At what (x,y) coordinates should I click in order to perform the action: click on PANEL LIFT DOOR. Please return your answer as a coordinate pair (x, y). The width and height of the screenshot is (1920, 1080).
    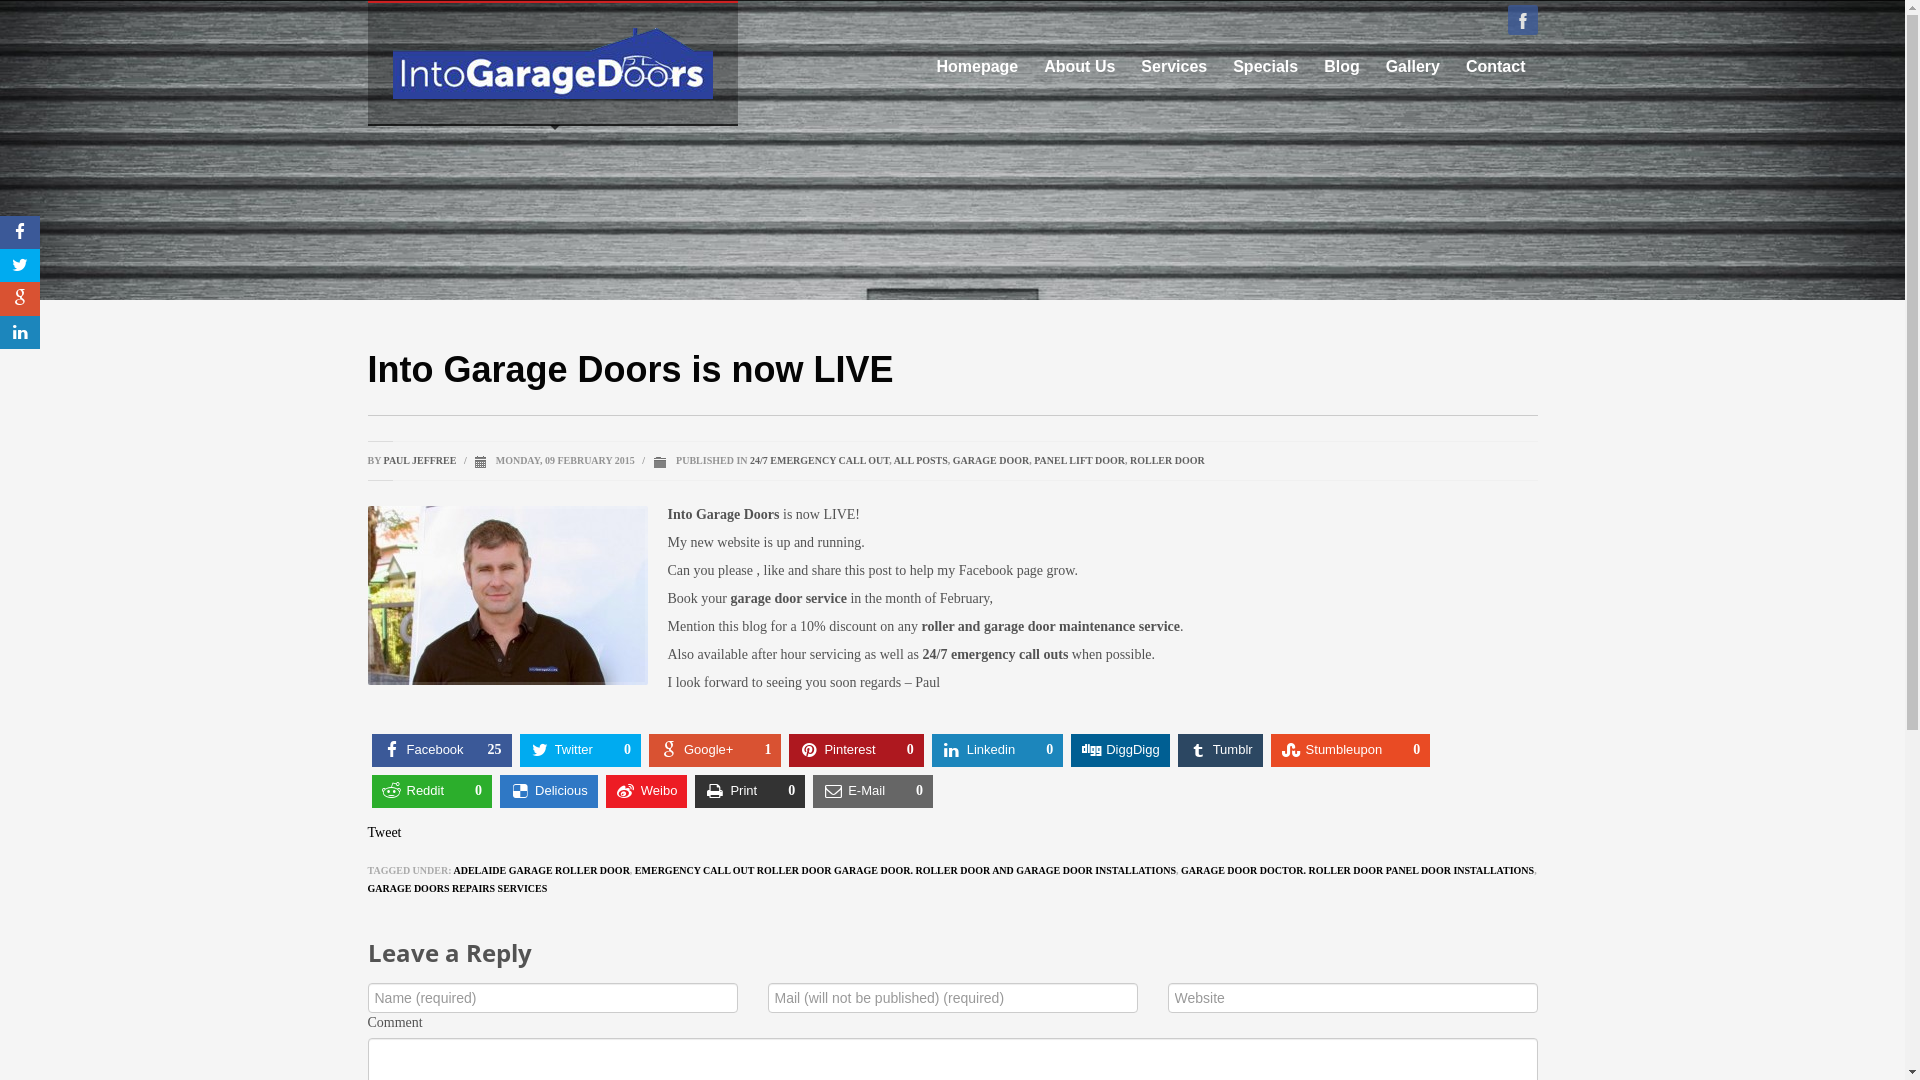
    Looking at the image, I should click on (1080, 460).